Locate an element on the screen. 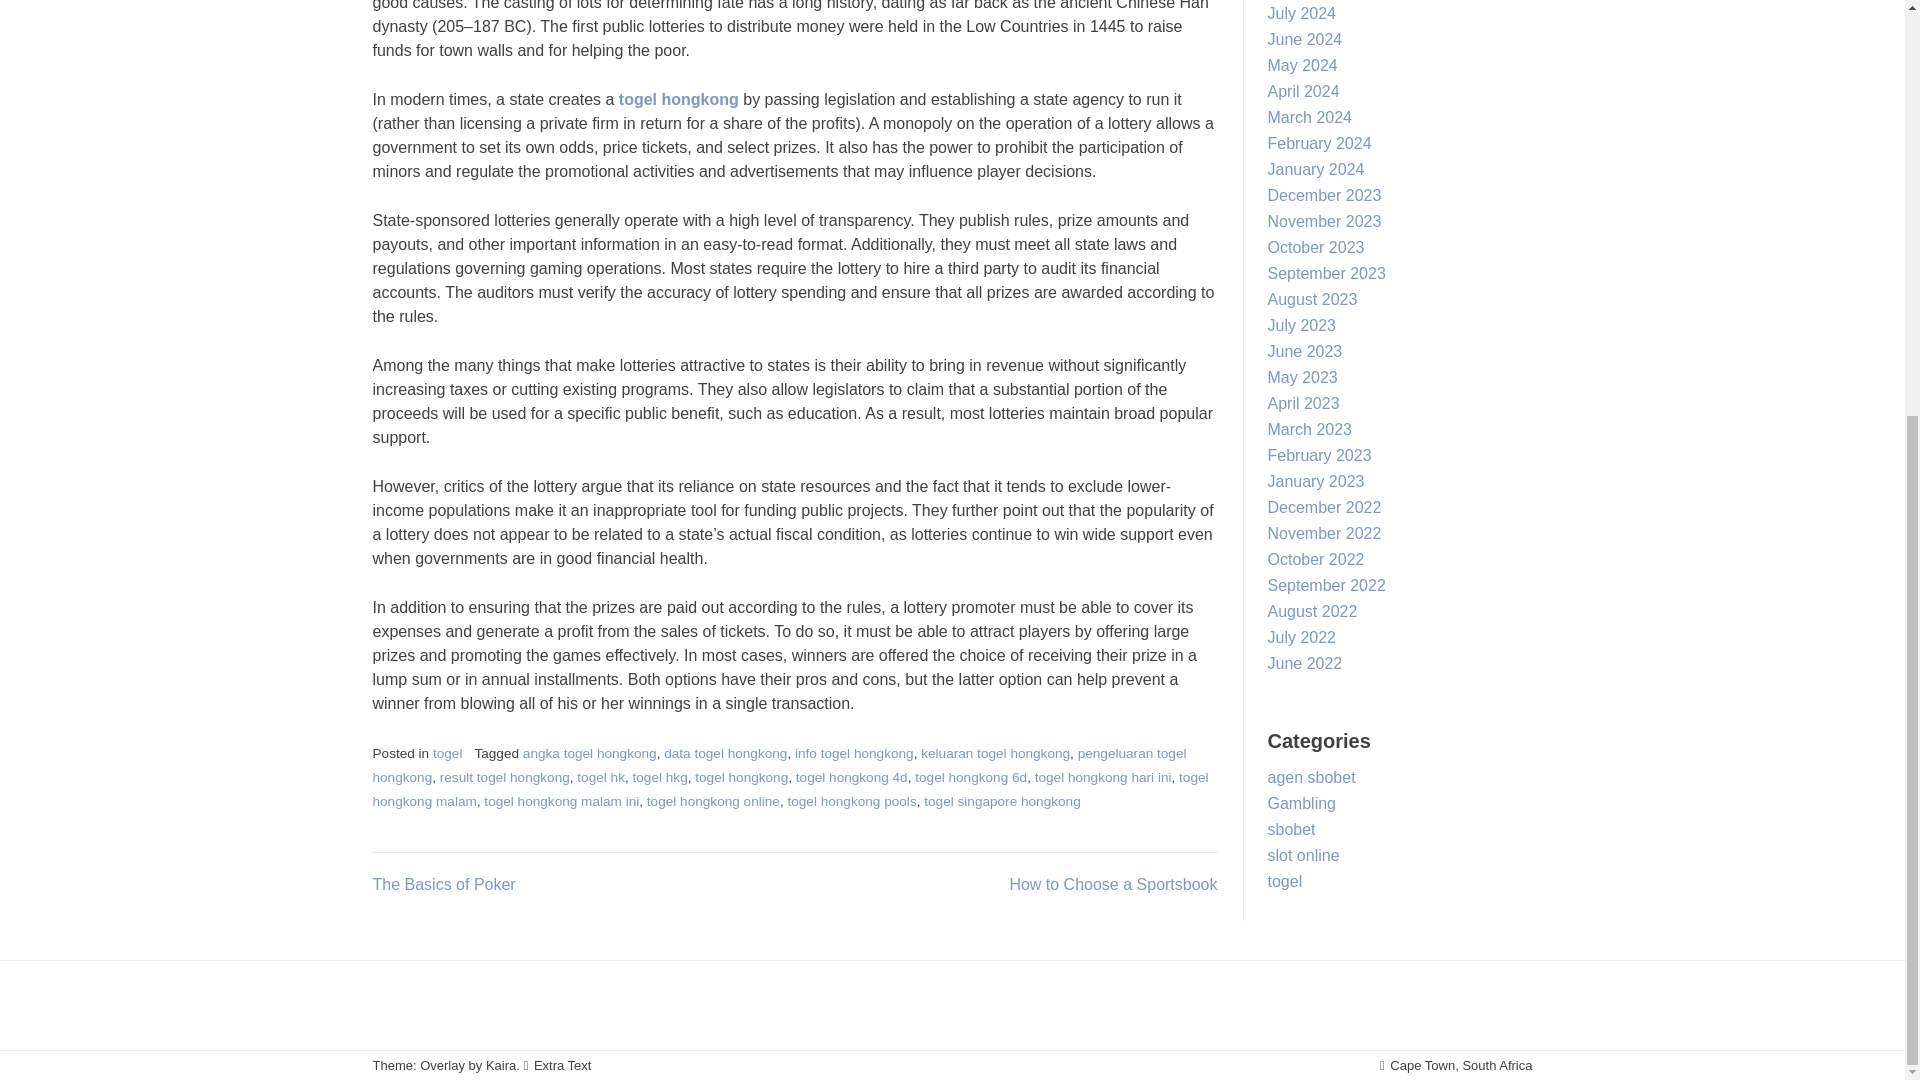  May 2024 is located at coordinates (1302, 66).